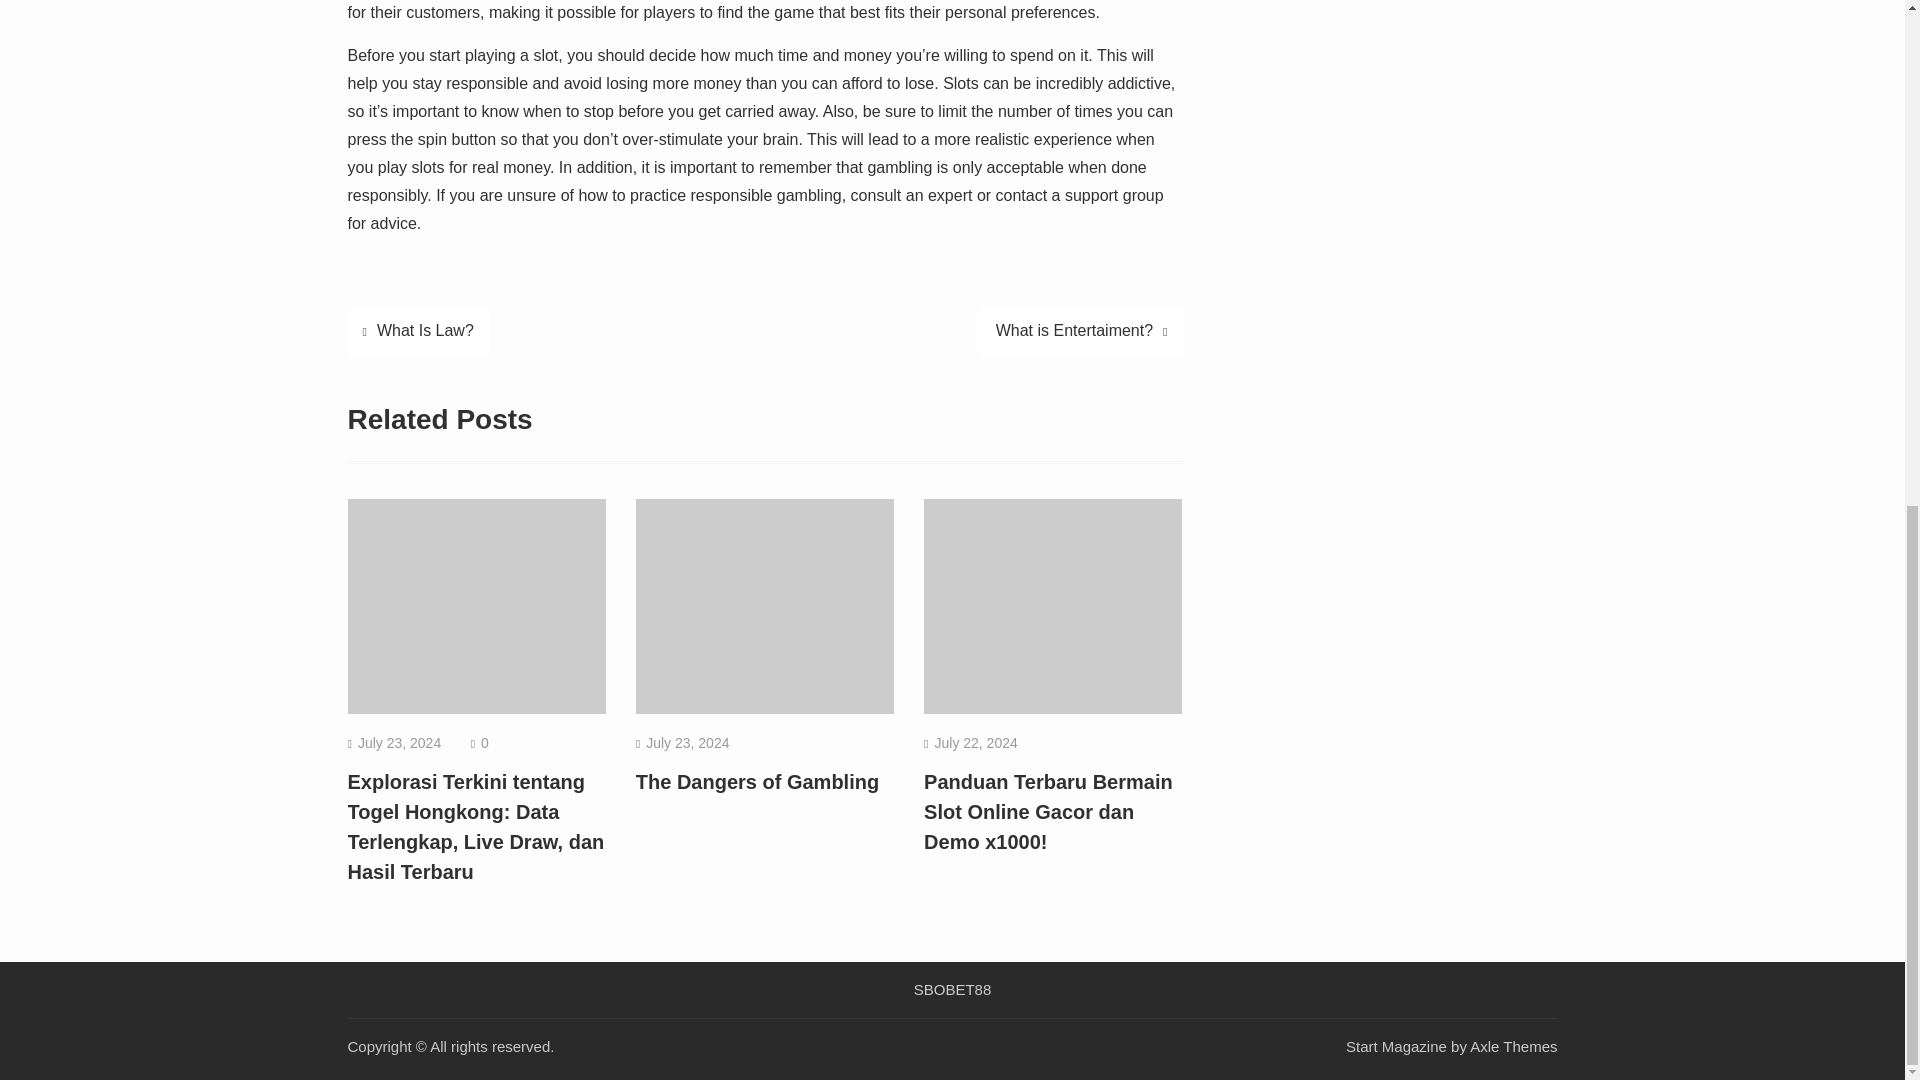 This screenshot has width=1920, height=1080. I want to click on What is Entertaiment?, so click(1082, 330).